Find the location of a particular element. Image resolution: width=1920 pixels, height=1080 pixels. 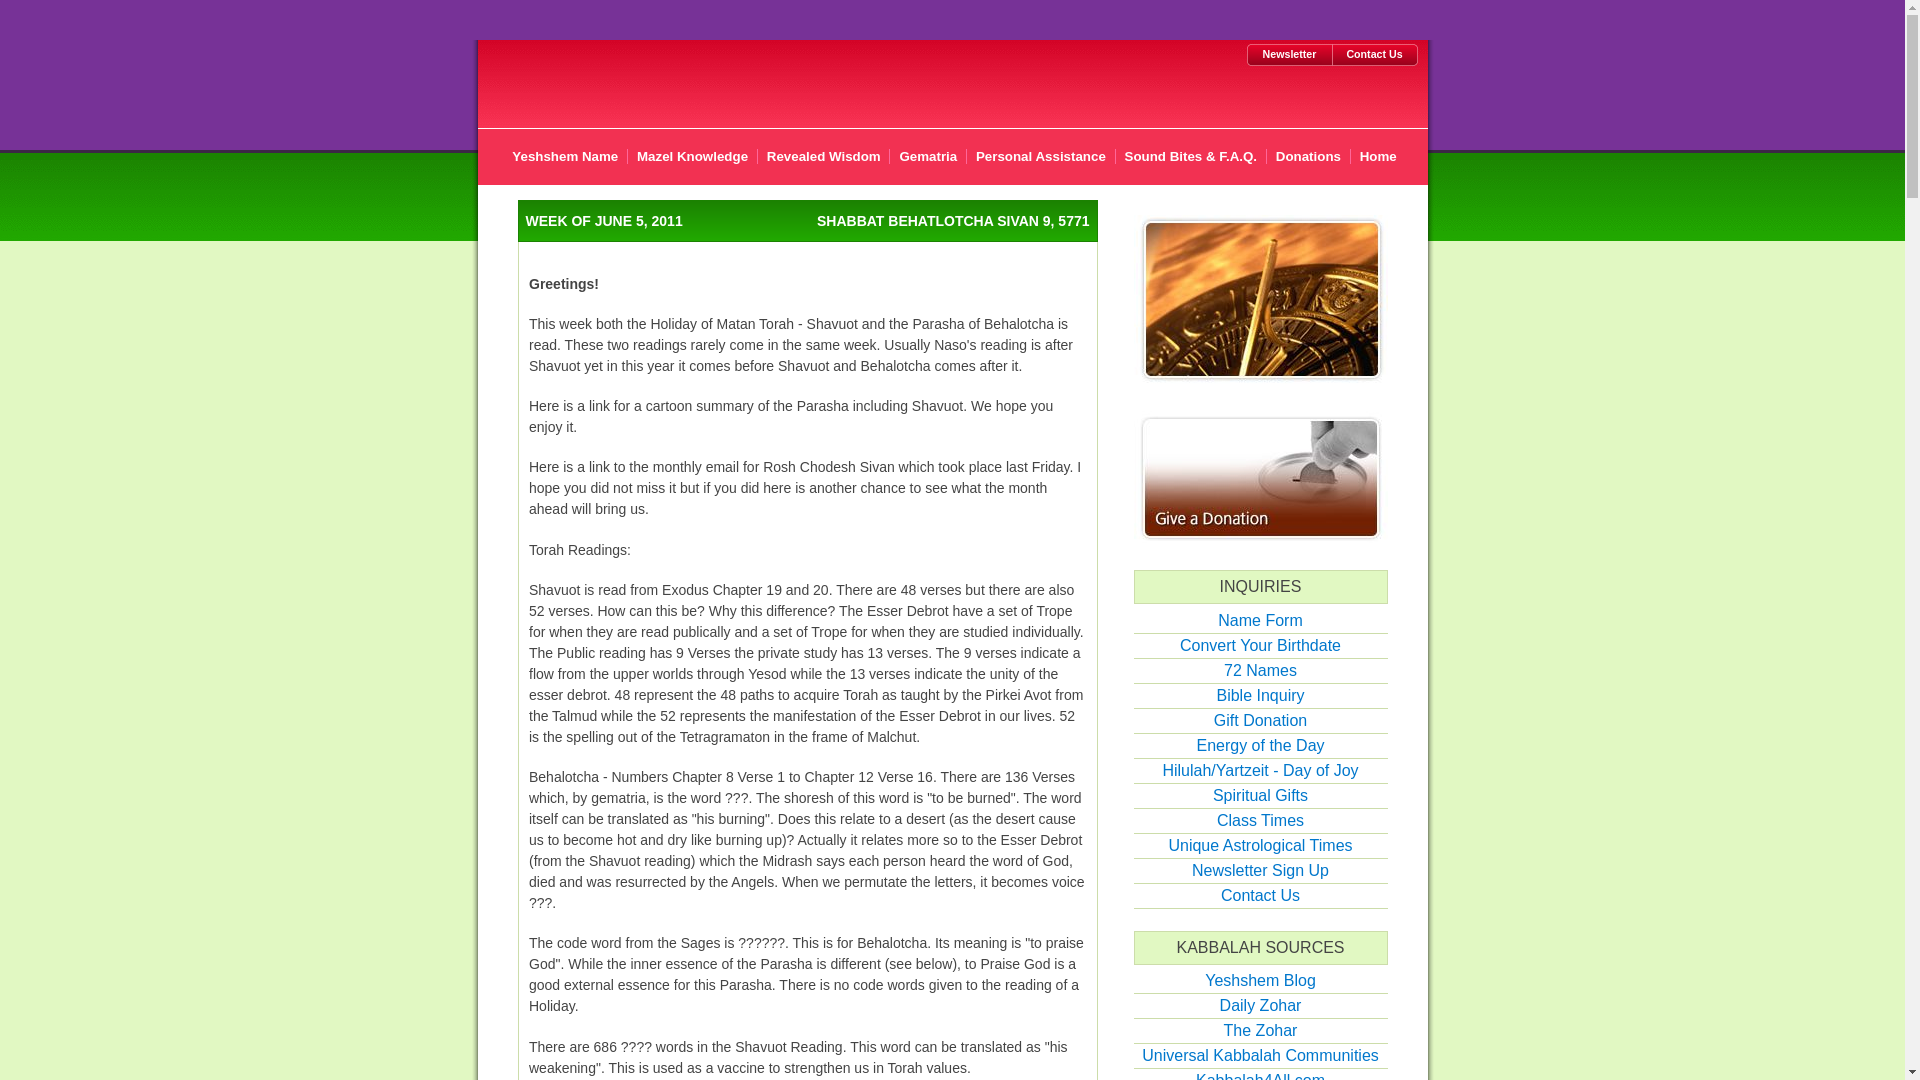

Yeshshem Blog is located at coordinates (1260, 980).